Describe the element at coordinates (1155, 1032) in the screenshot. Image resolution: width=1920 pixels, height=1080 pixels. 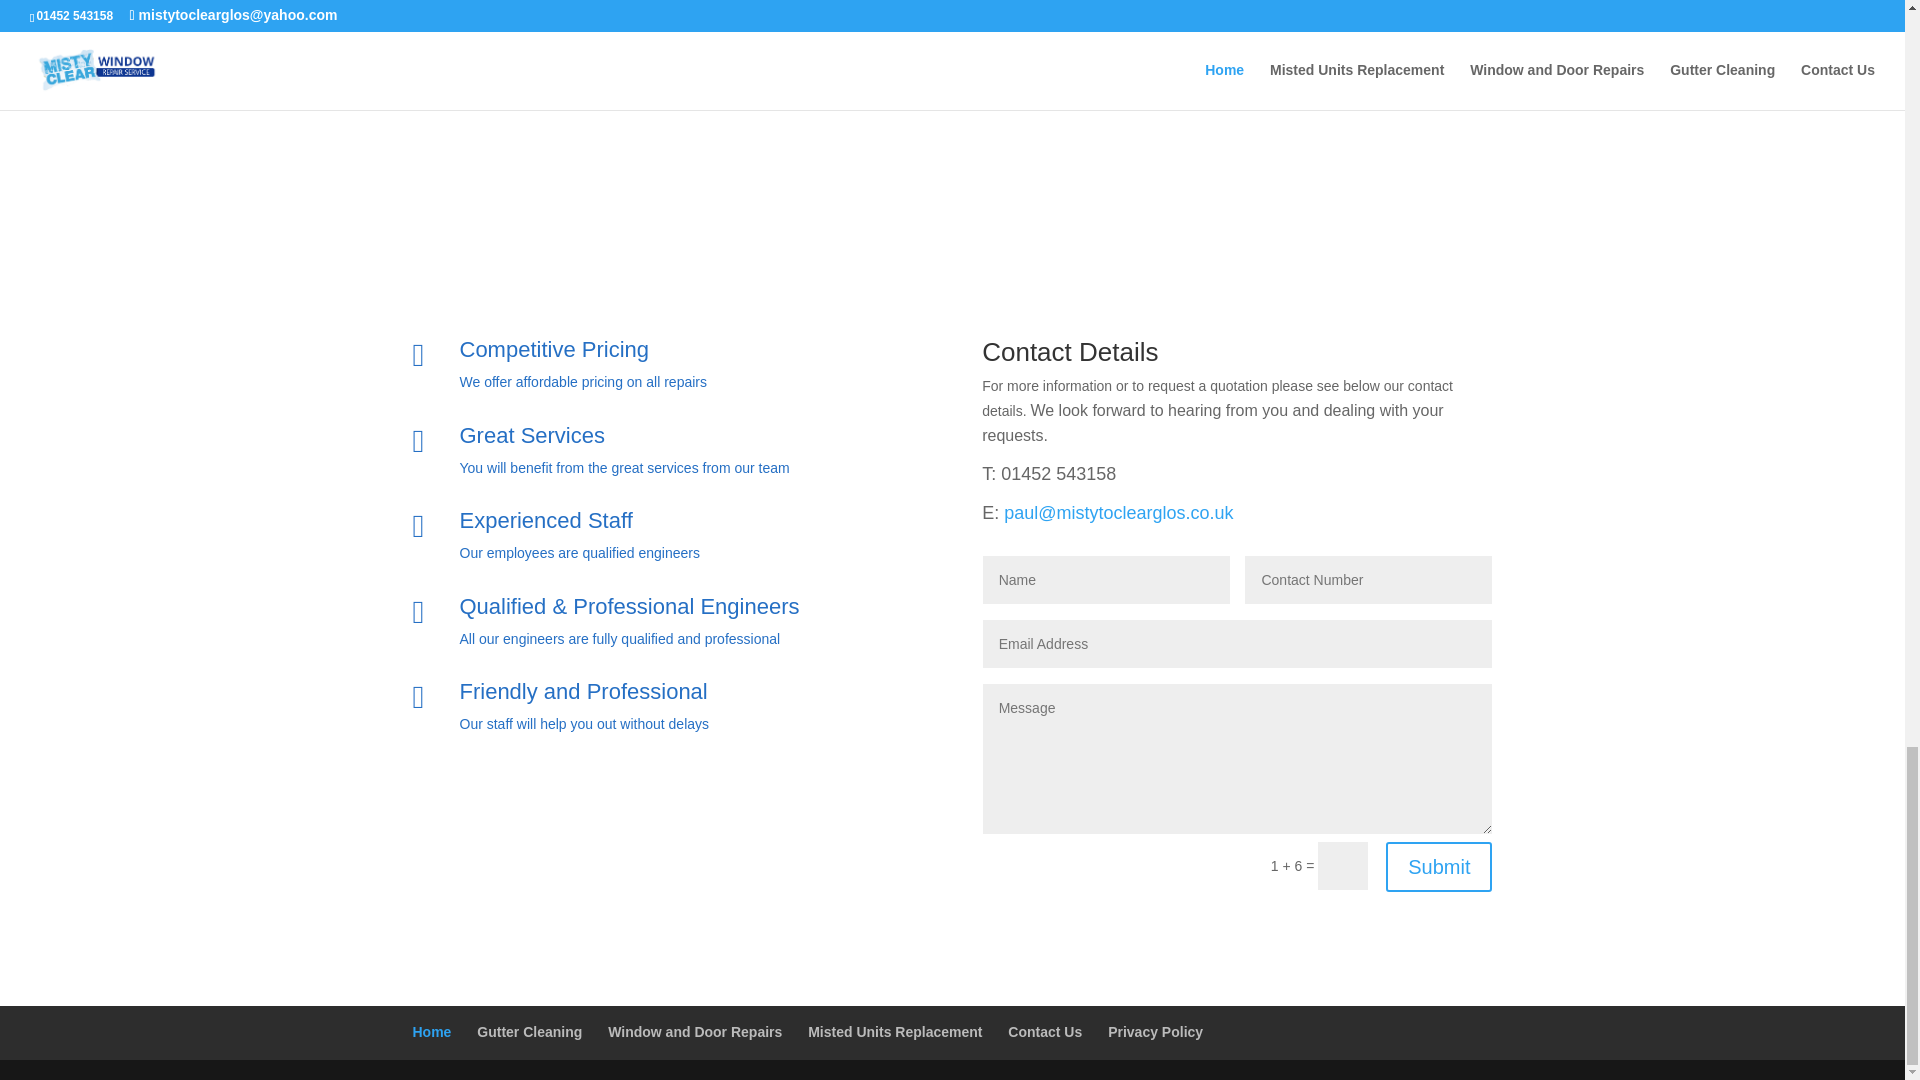
I see `Privacy Policy` at that location.